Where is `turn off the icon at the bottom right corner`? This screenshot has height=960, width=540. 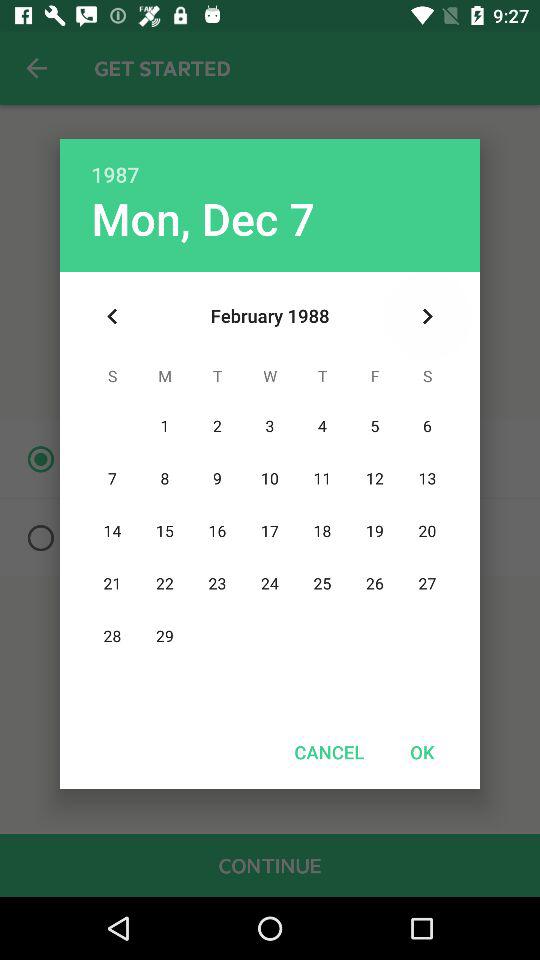 turn off the icon at the bottom right corner is located at coordinates (422, 752).